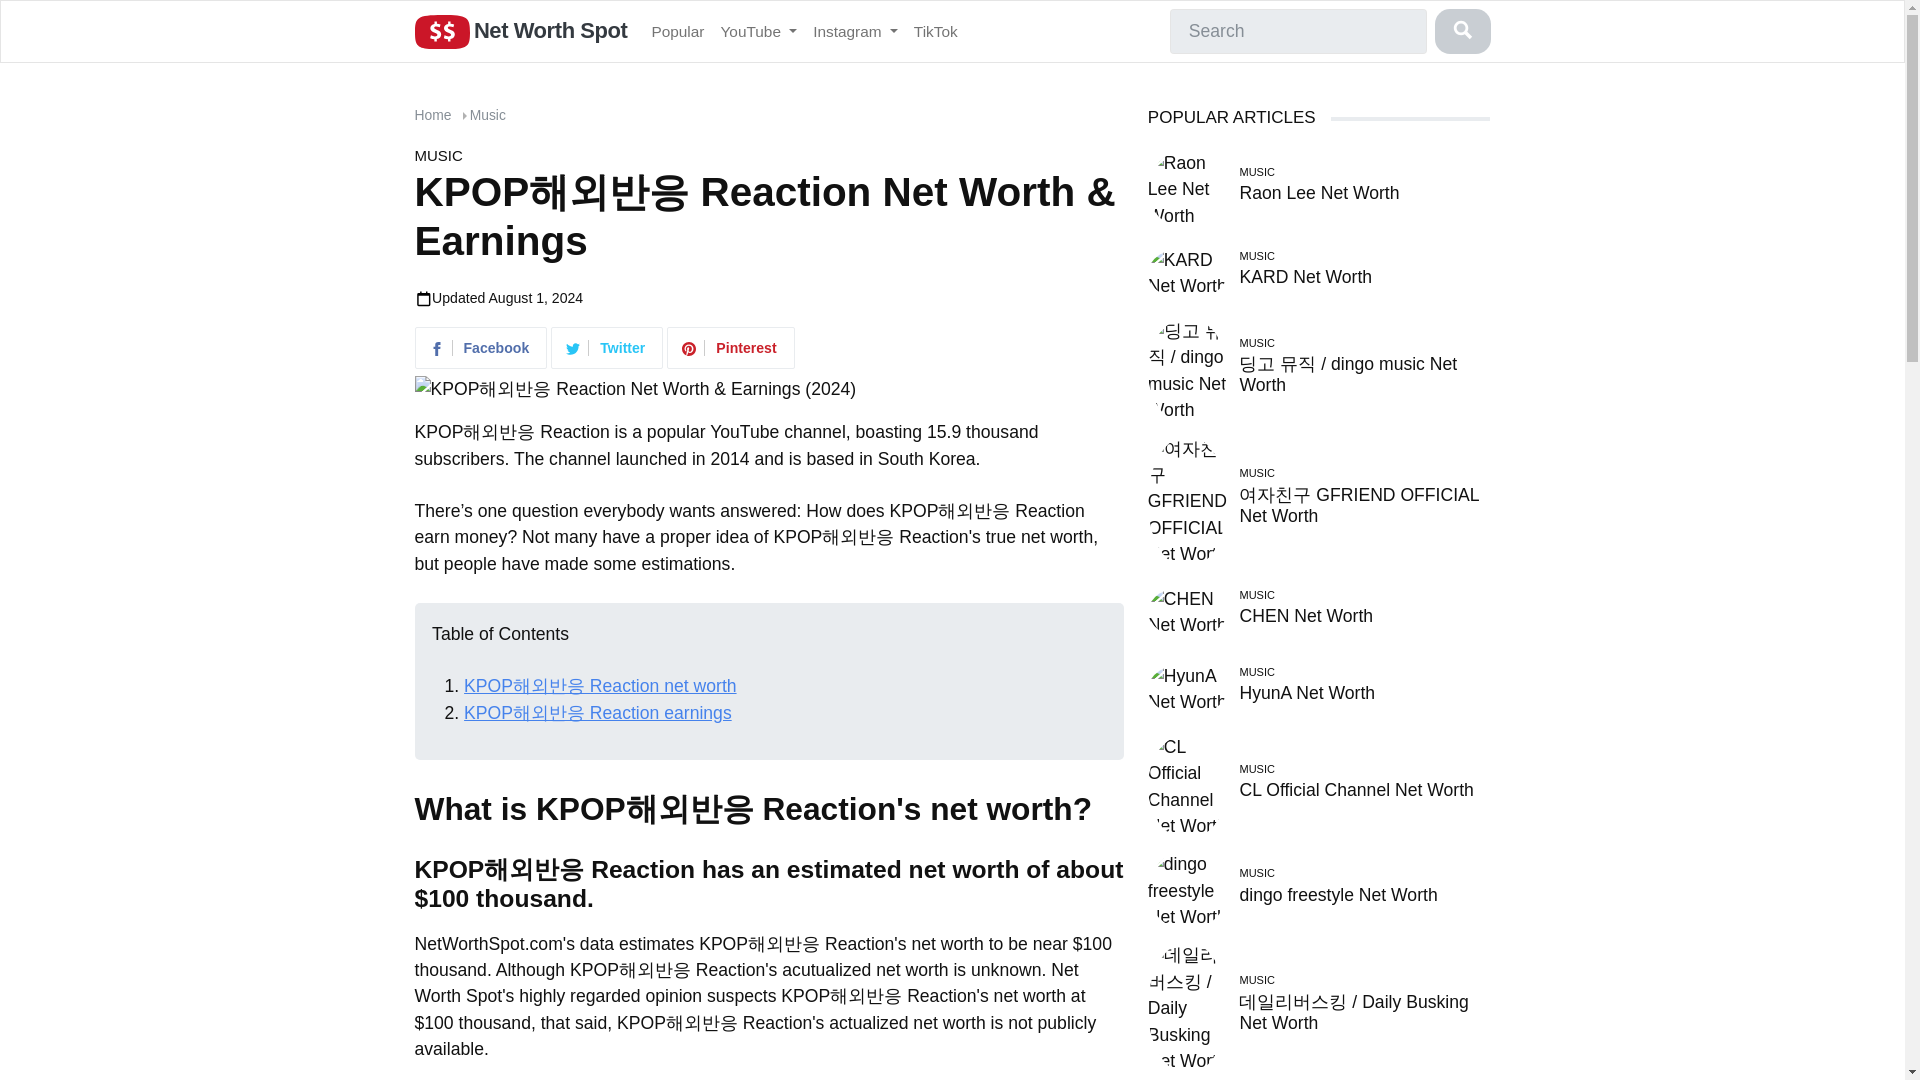 This screenshot has height=1080, width=1920. What do you see at coordinates (855, 30) in the screenshot?
I see `Instagram` at bounding box center [855, 30].